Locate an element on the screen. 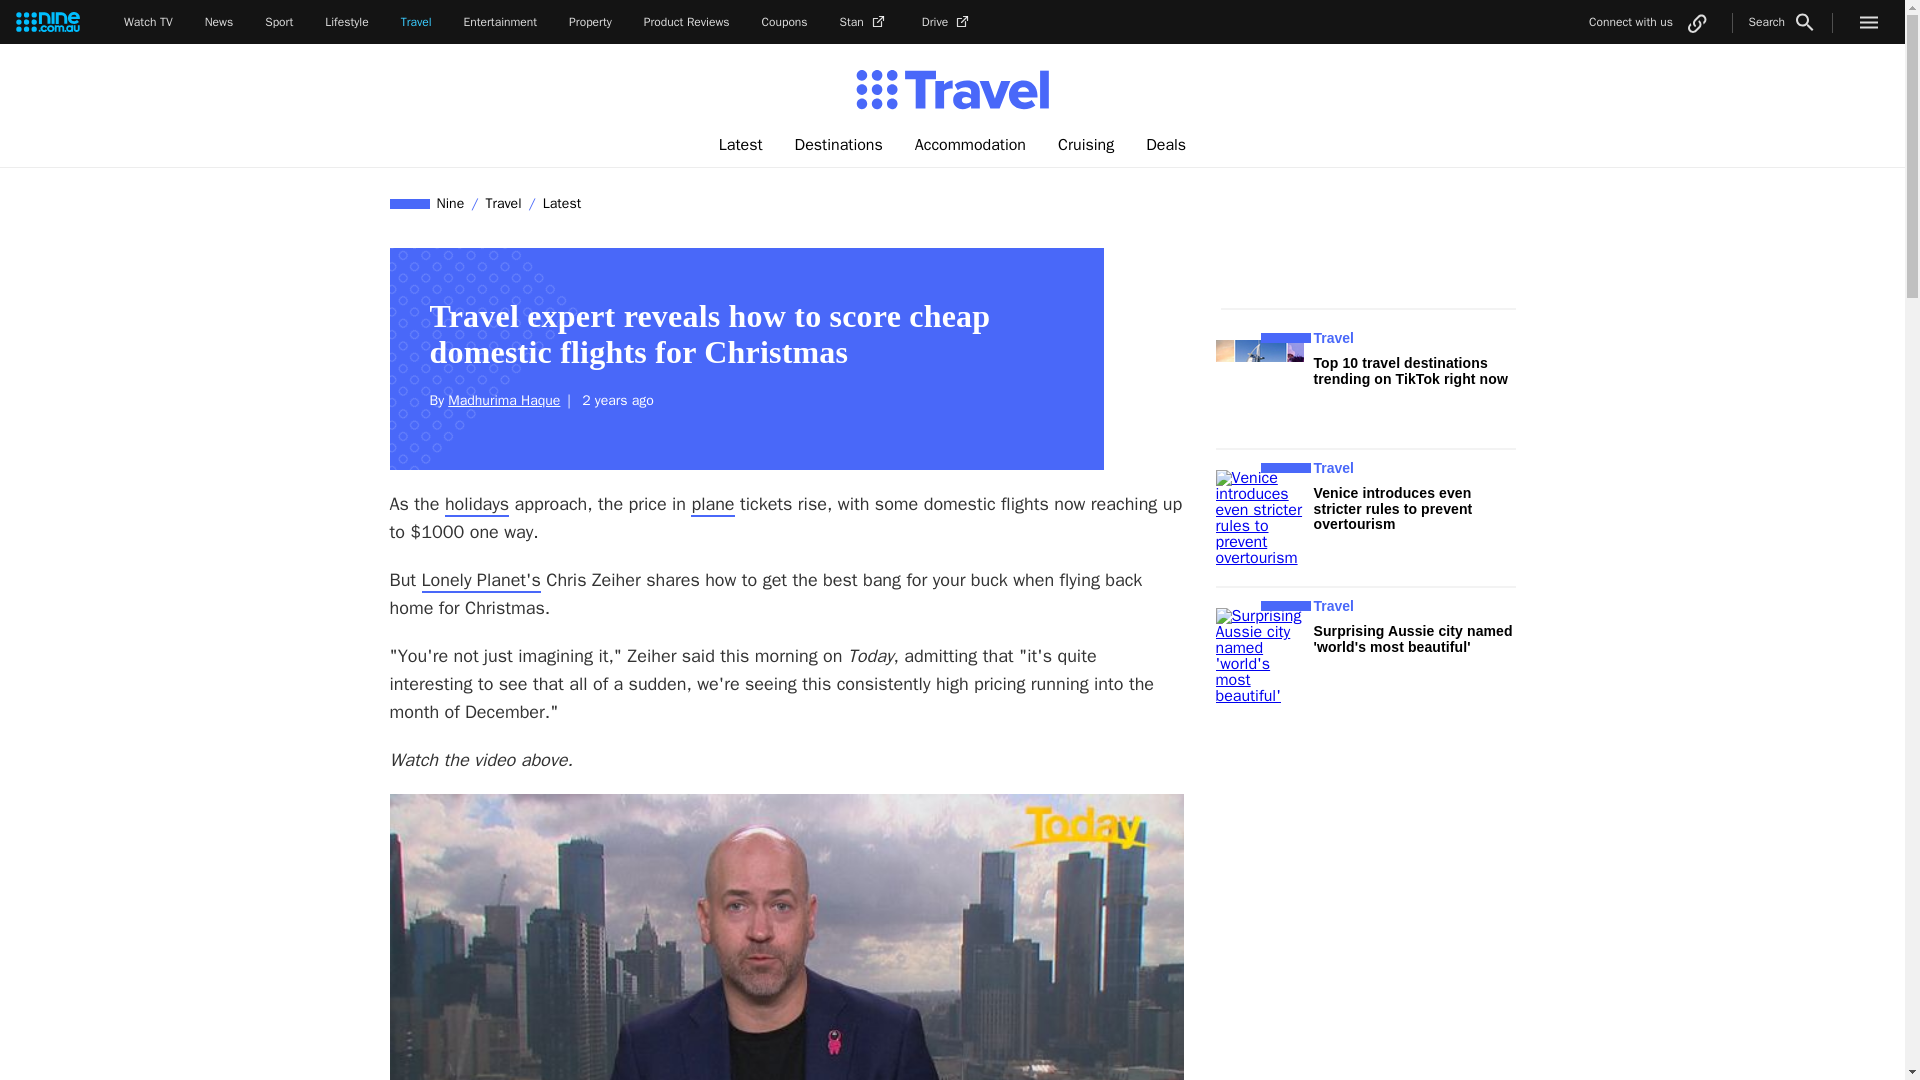  Deals is located at coordinates (1166, 145).